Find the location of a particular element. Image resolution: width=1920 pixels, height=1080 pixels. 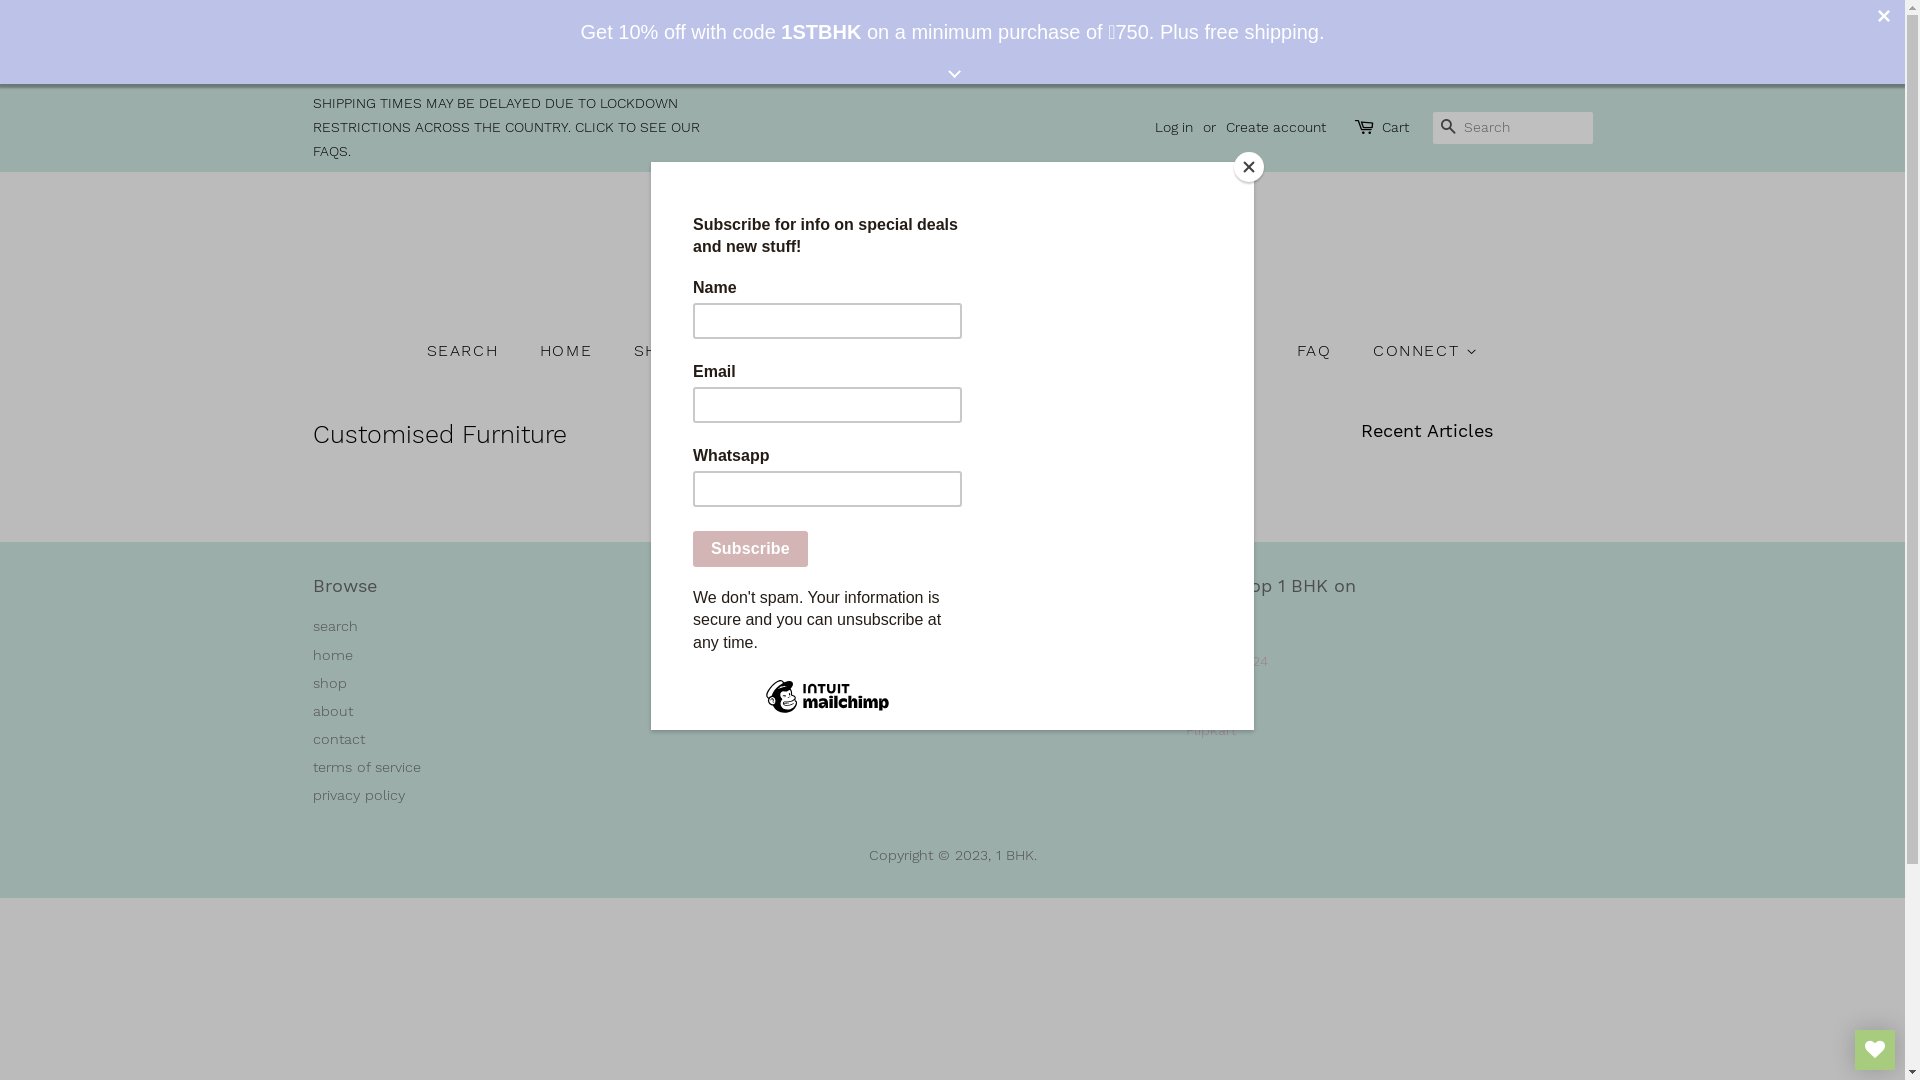

privacy policy is located at coordinates (358, 796).